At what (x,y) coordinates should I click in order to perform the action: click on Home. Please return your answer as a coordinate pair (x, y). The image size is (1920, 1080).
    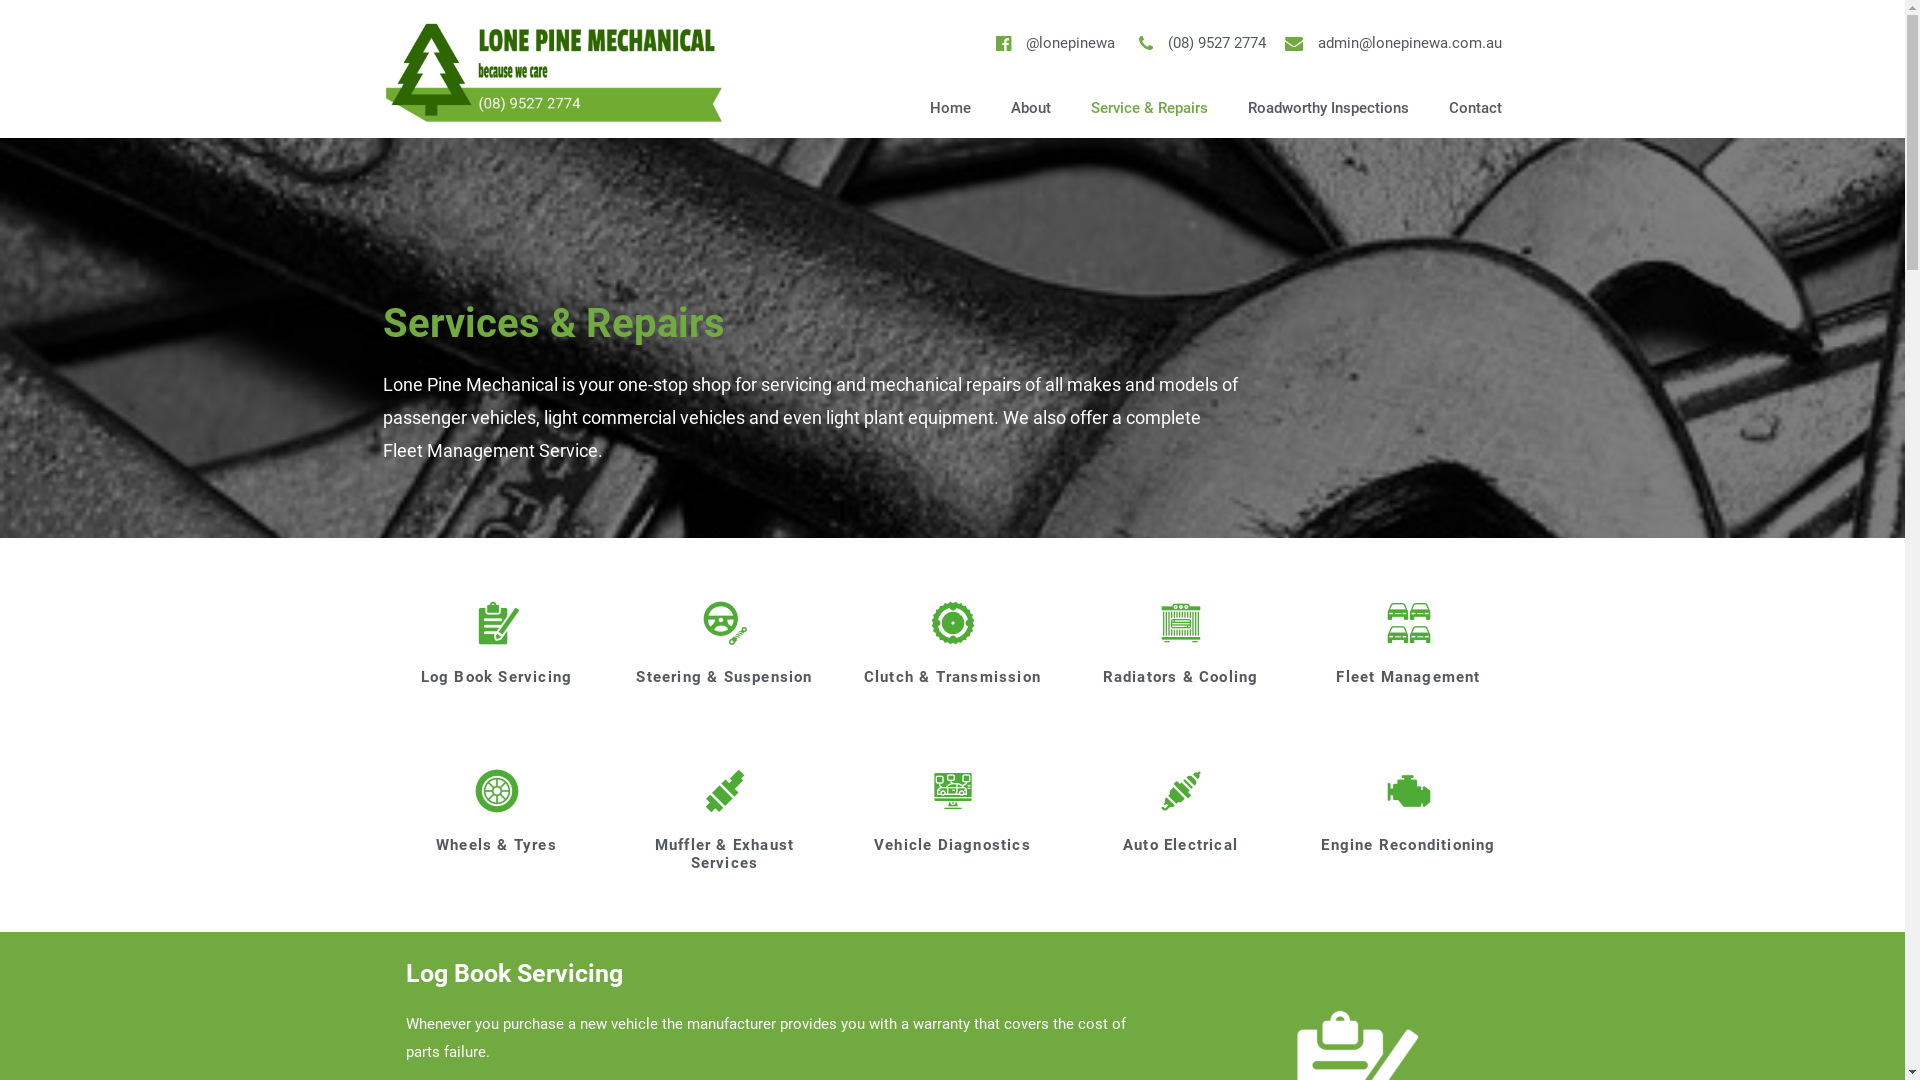
    Looking at the image, I should click on (950, 108).